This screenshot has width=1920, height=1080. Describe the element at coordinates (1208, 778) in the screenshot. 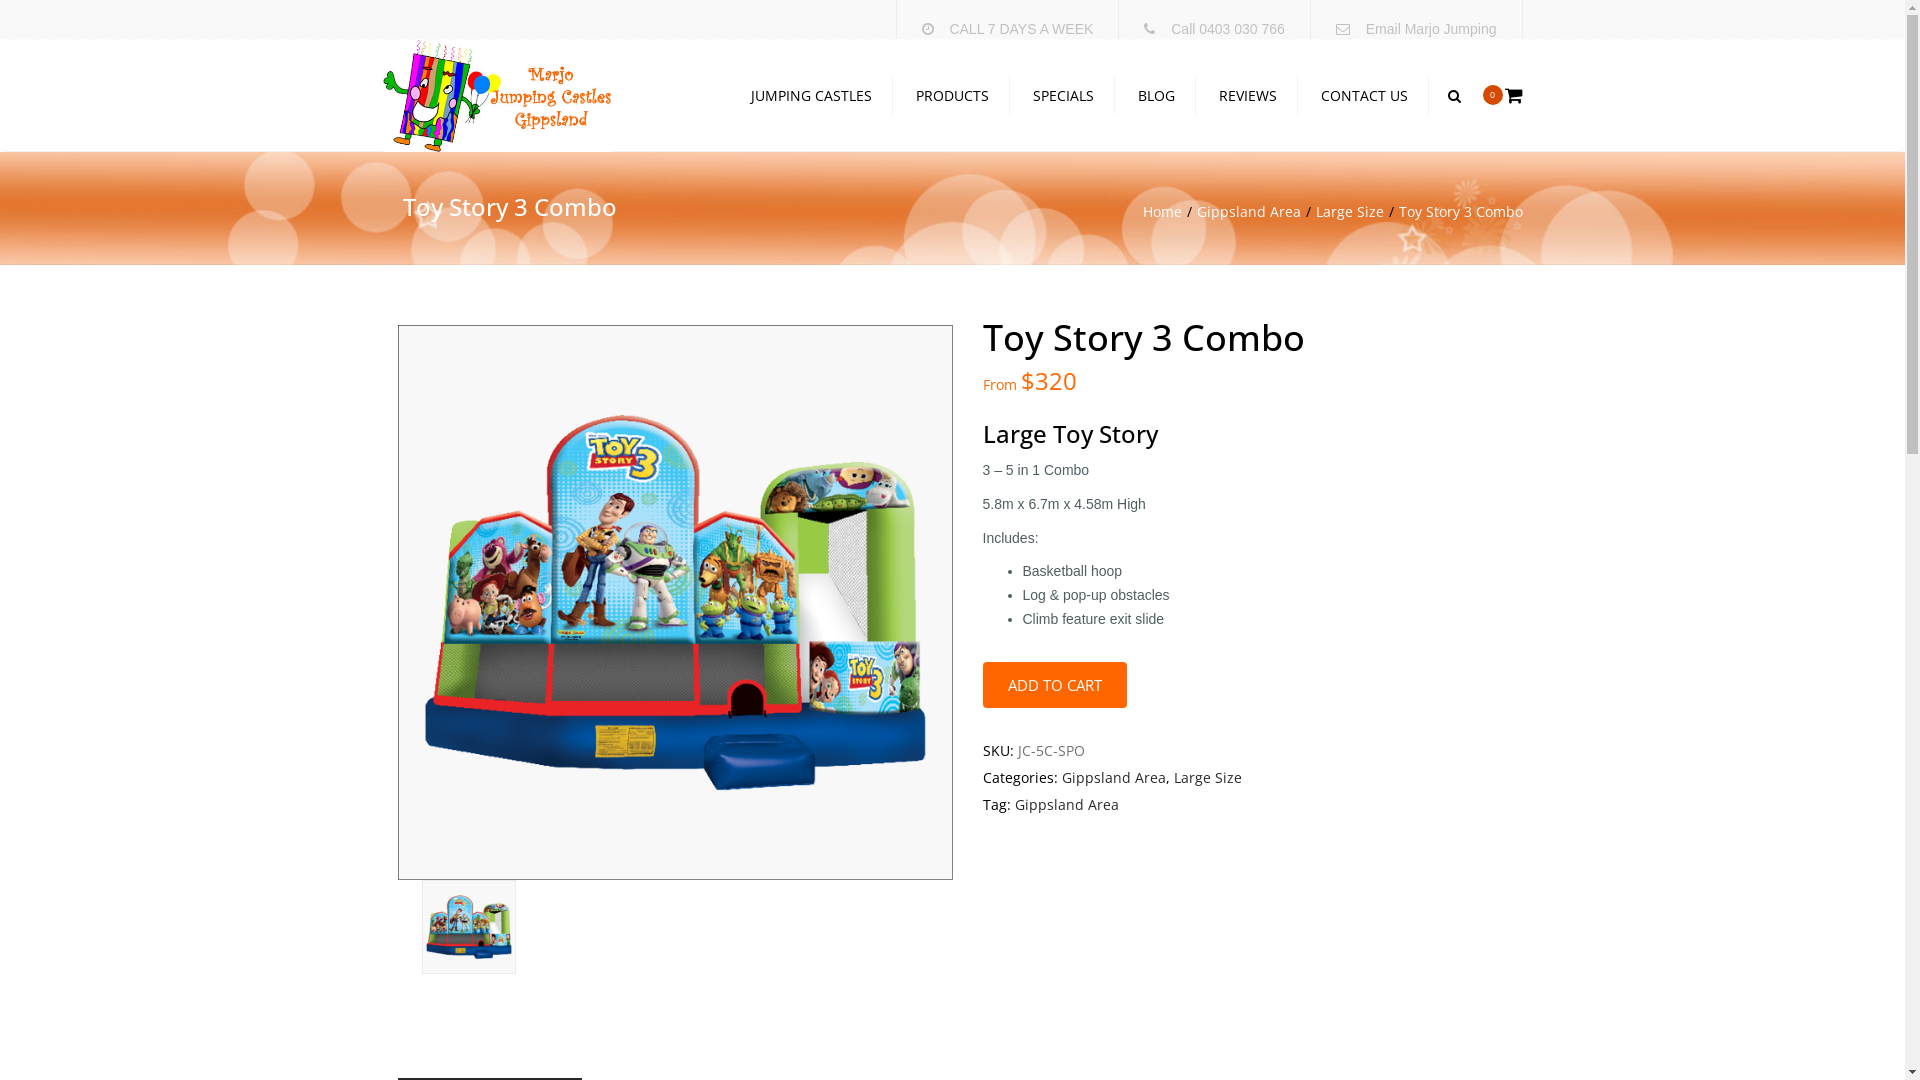

I see `Large Size` at that location.